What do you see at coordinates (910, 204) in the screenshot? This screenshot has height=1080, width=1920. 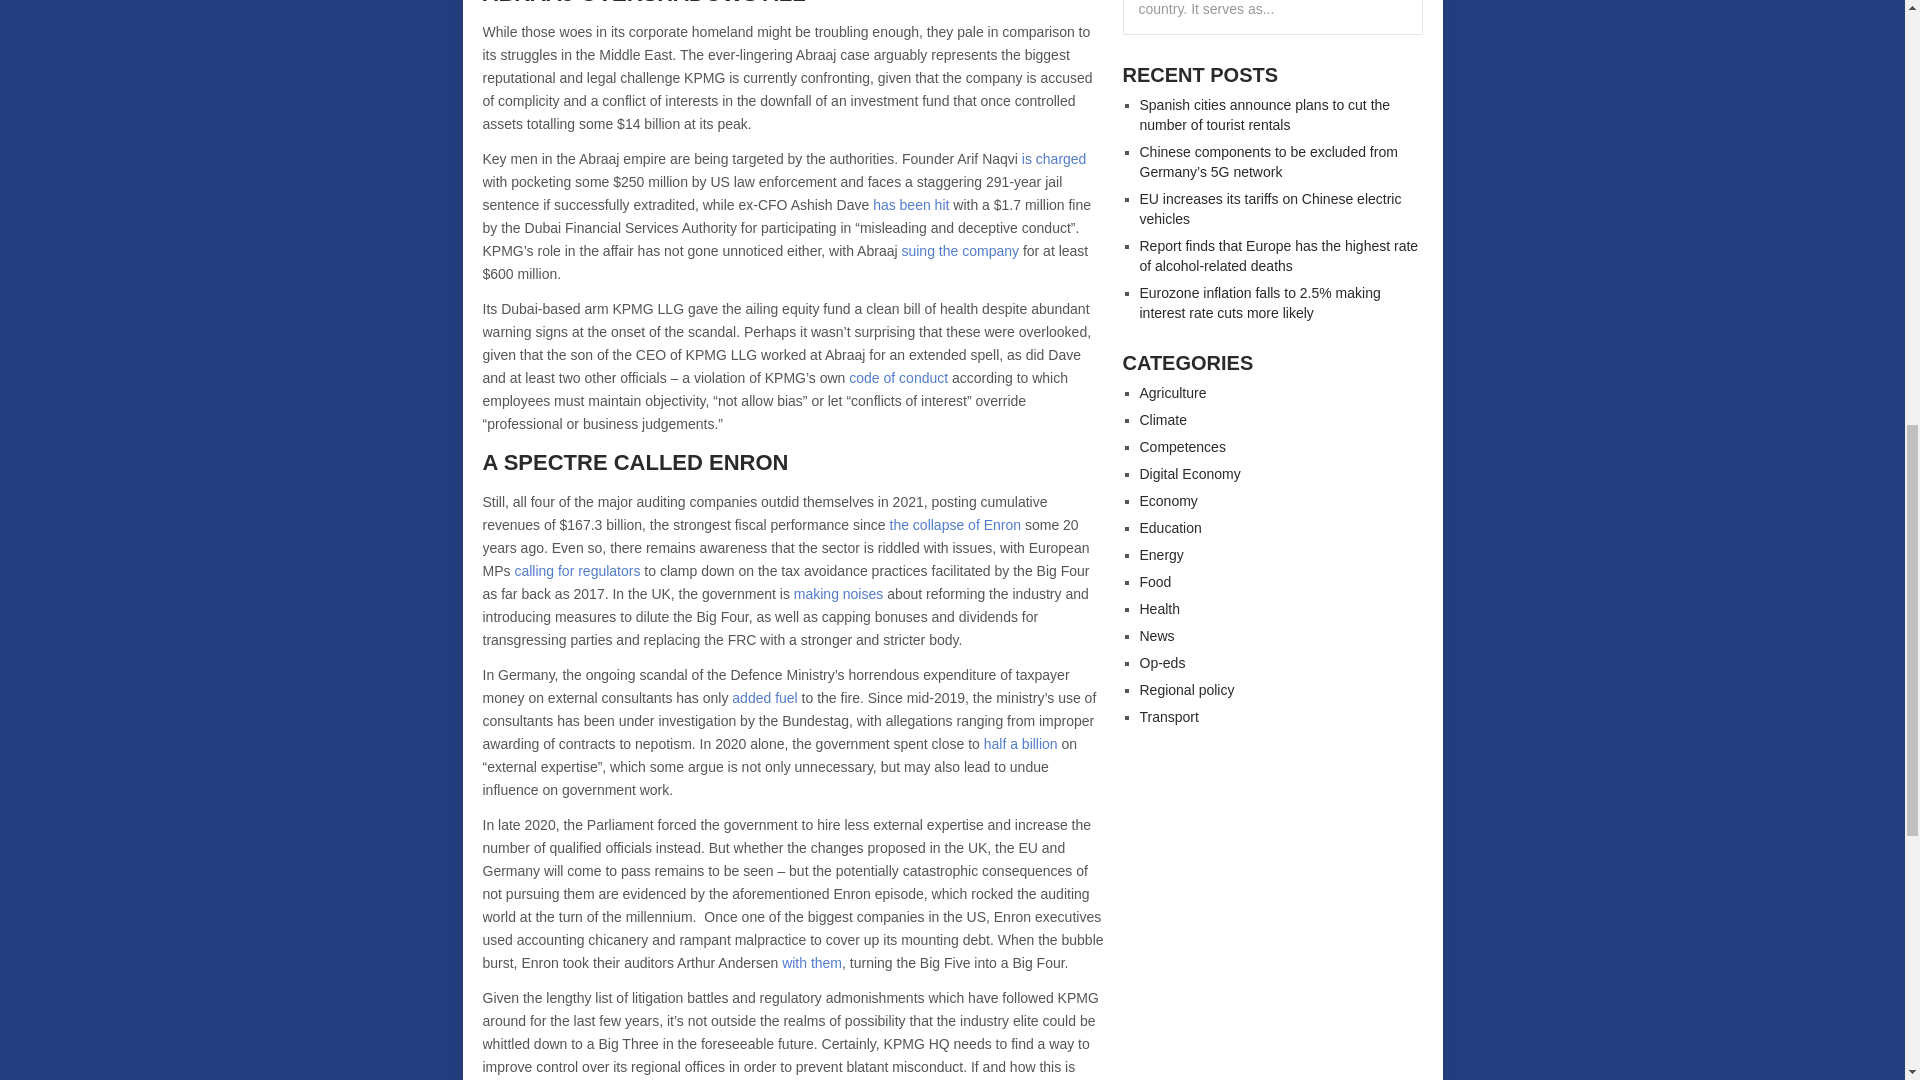 I see `has been hit` at bounding box center [910, 204].